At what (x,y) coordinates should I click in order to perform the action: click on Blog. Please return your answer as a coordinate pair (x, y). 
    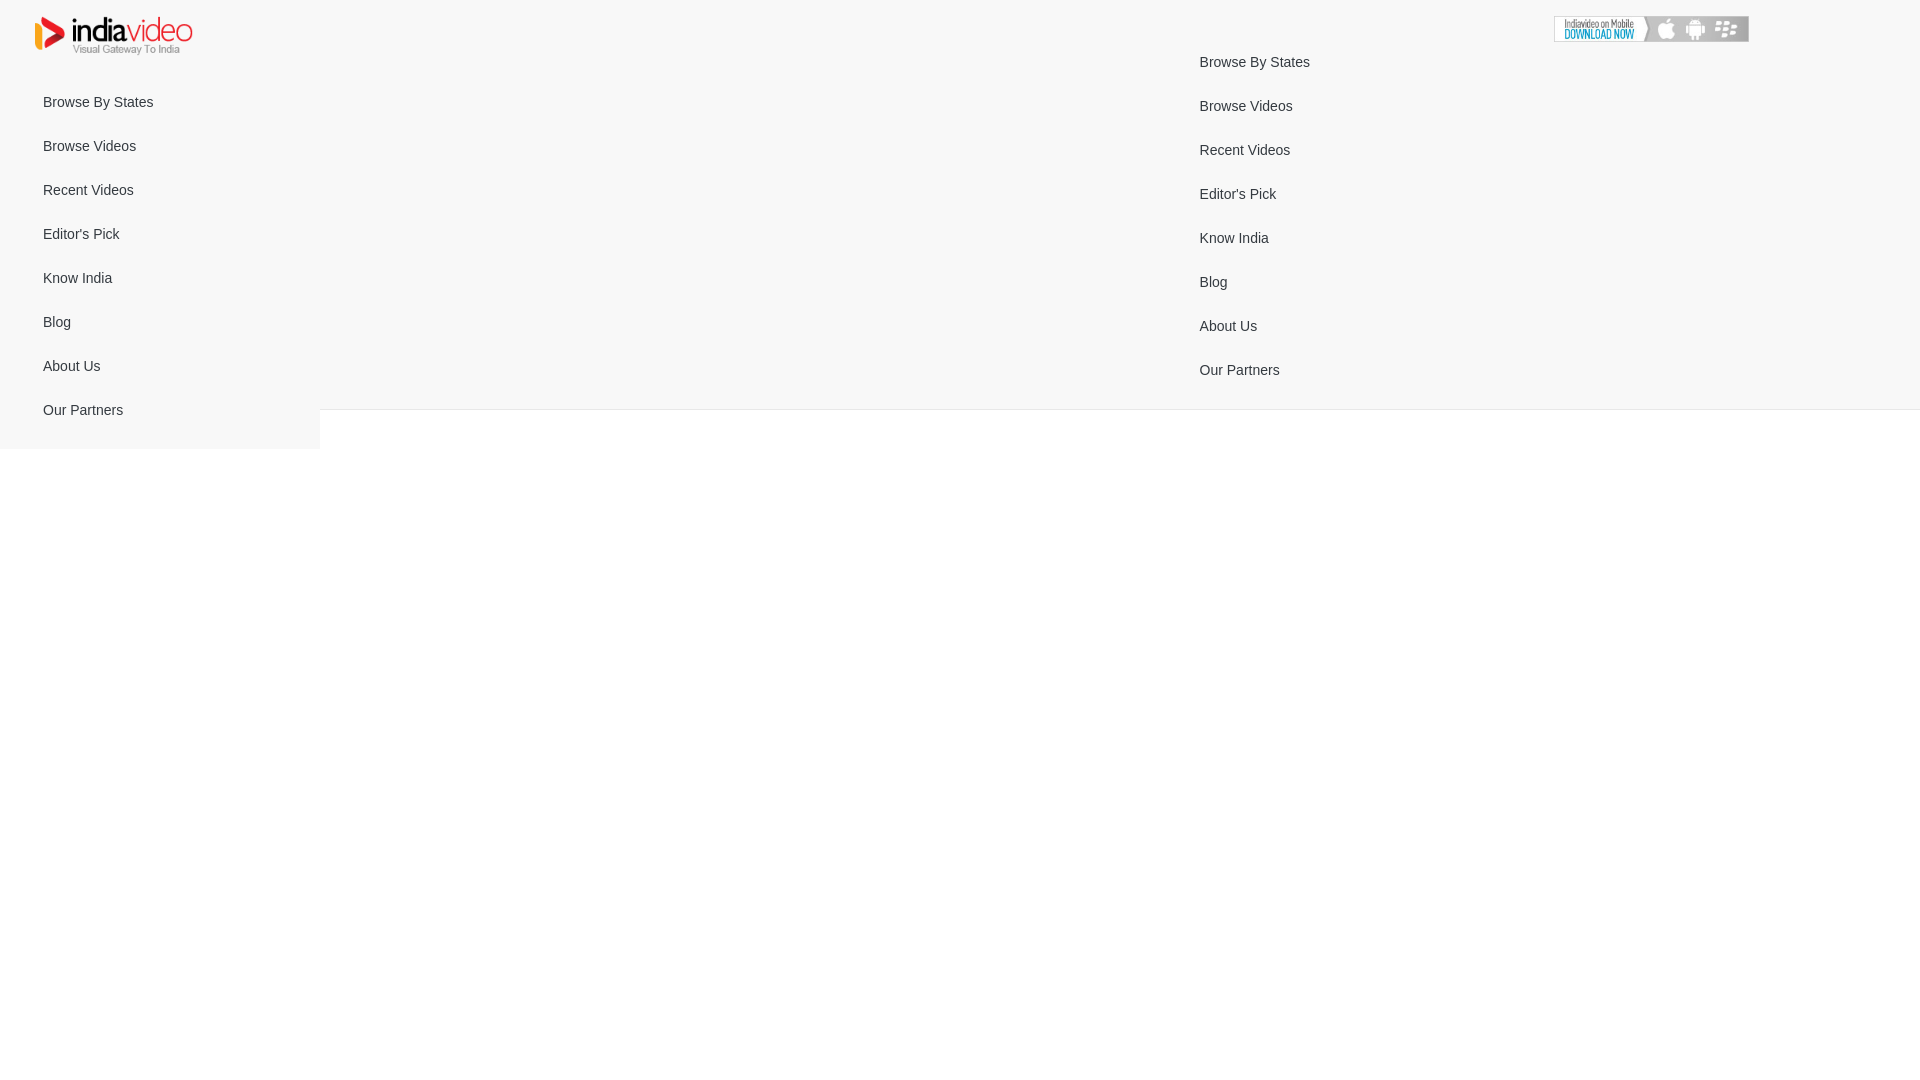
    Looking at the image, I should click on (160, 322).